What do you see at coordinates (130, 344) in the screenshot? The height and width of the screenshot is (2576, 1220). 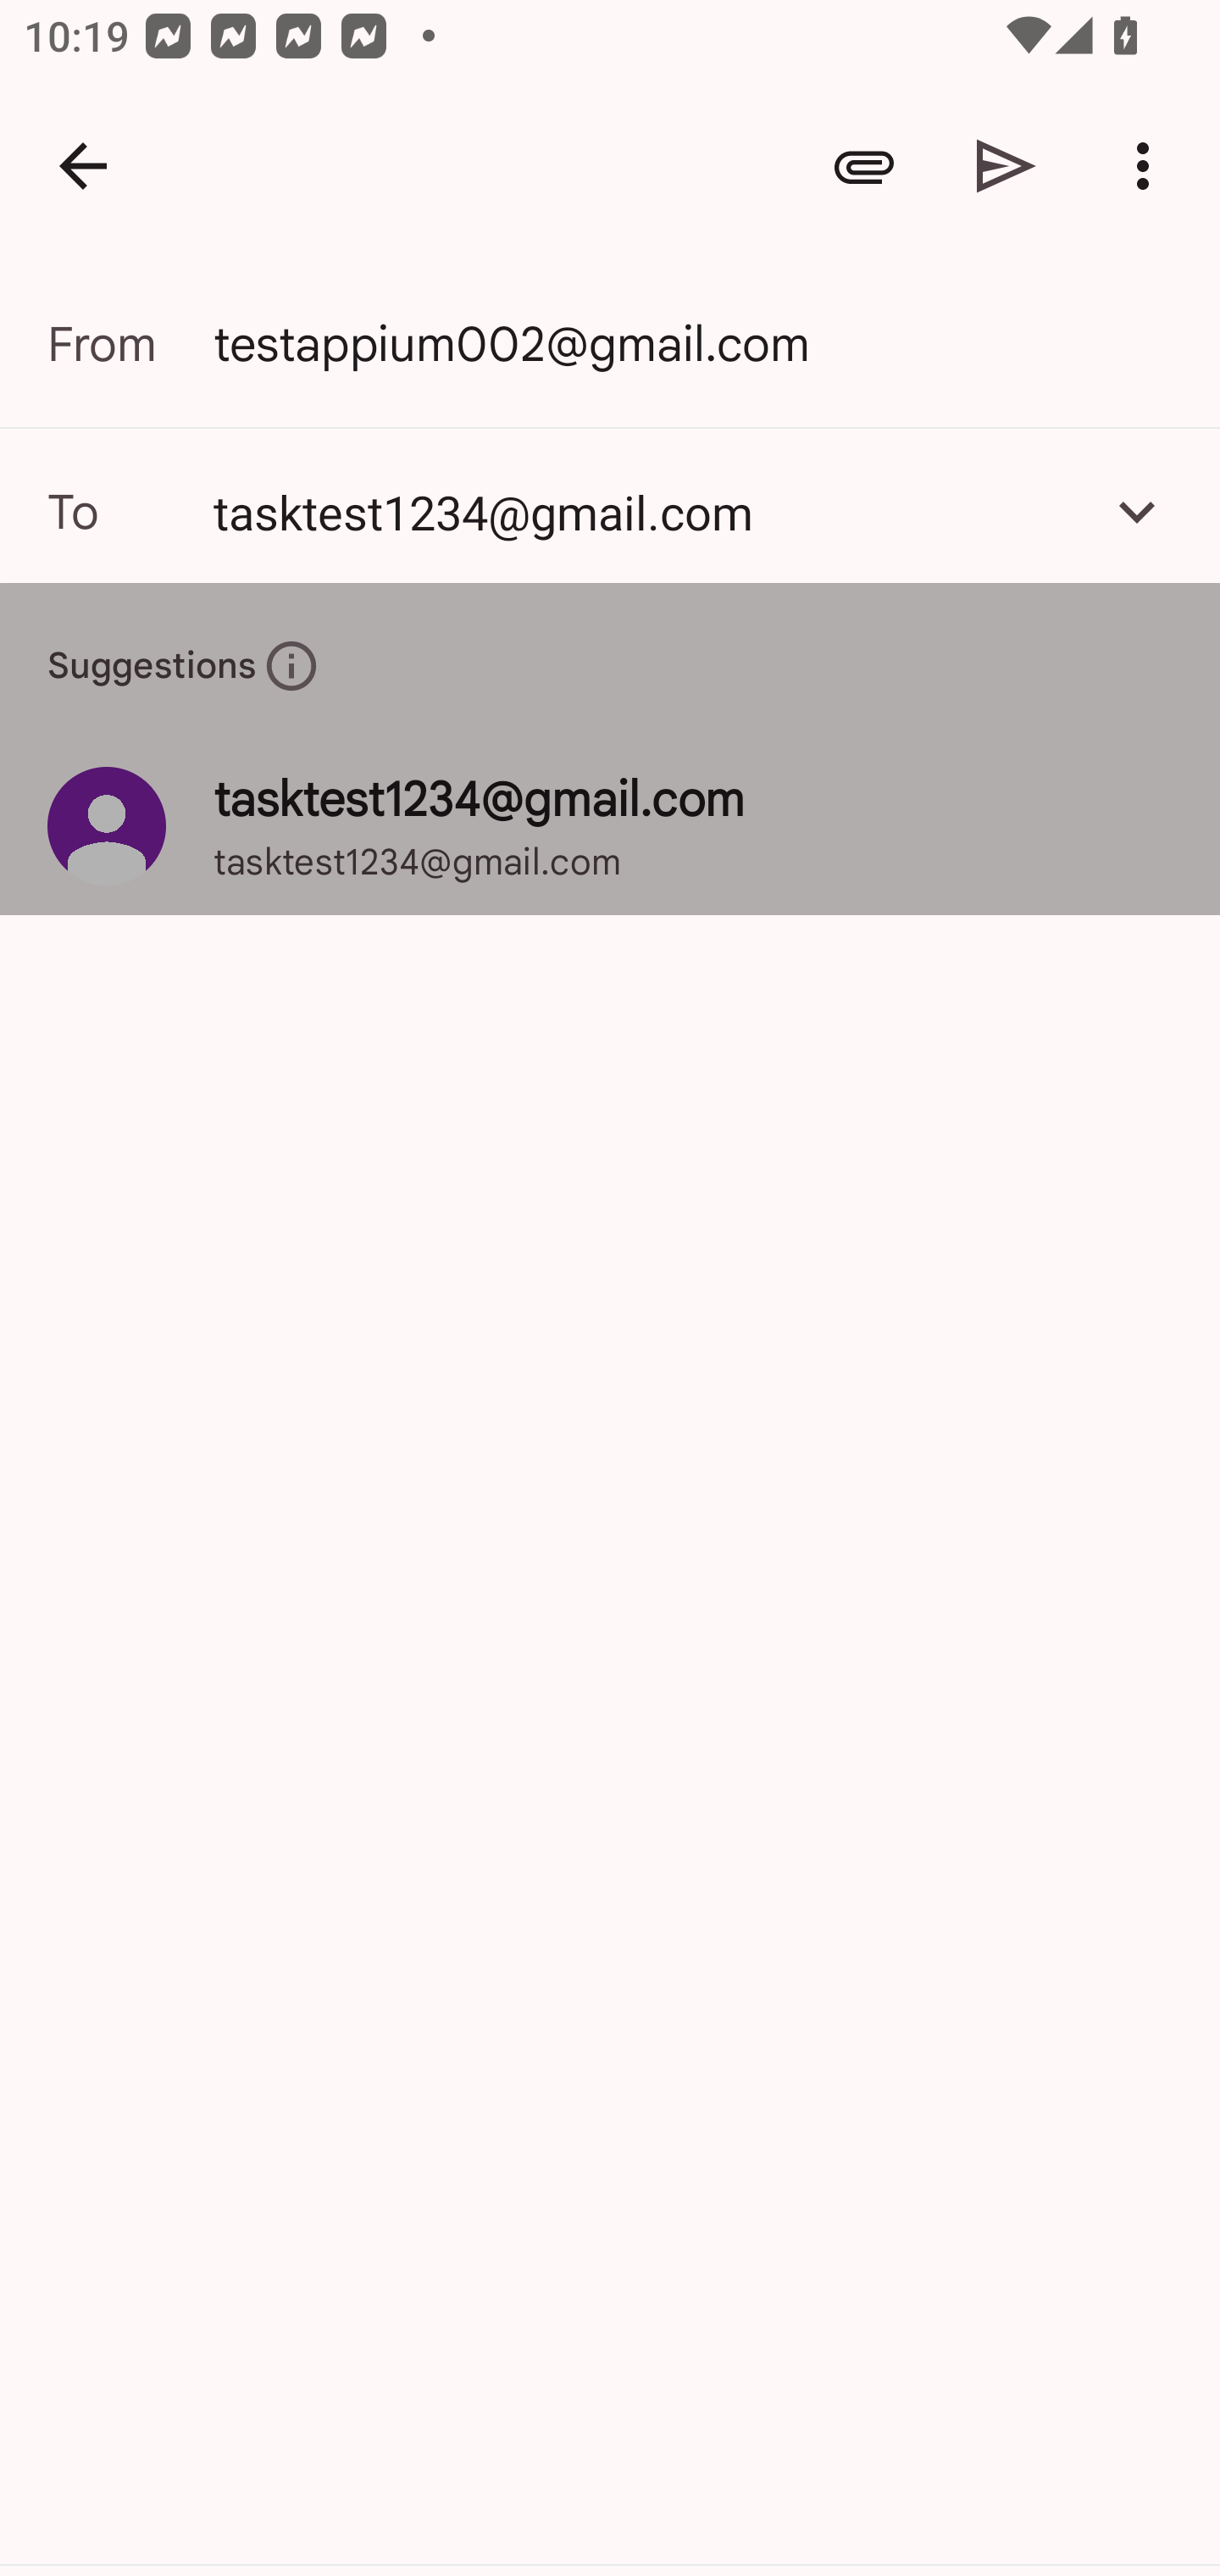 I see `From` at bounding box center [130, 344].